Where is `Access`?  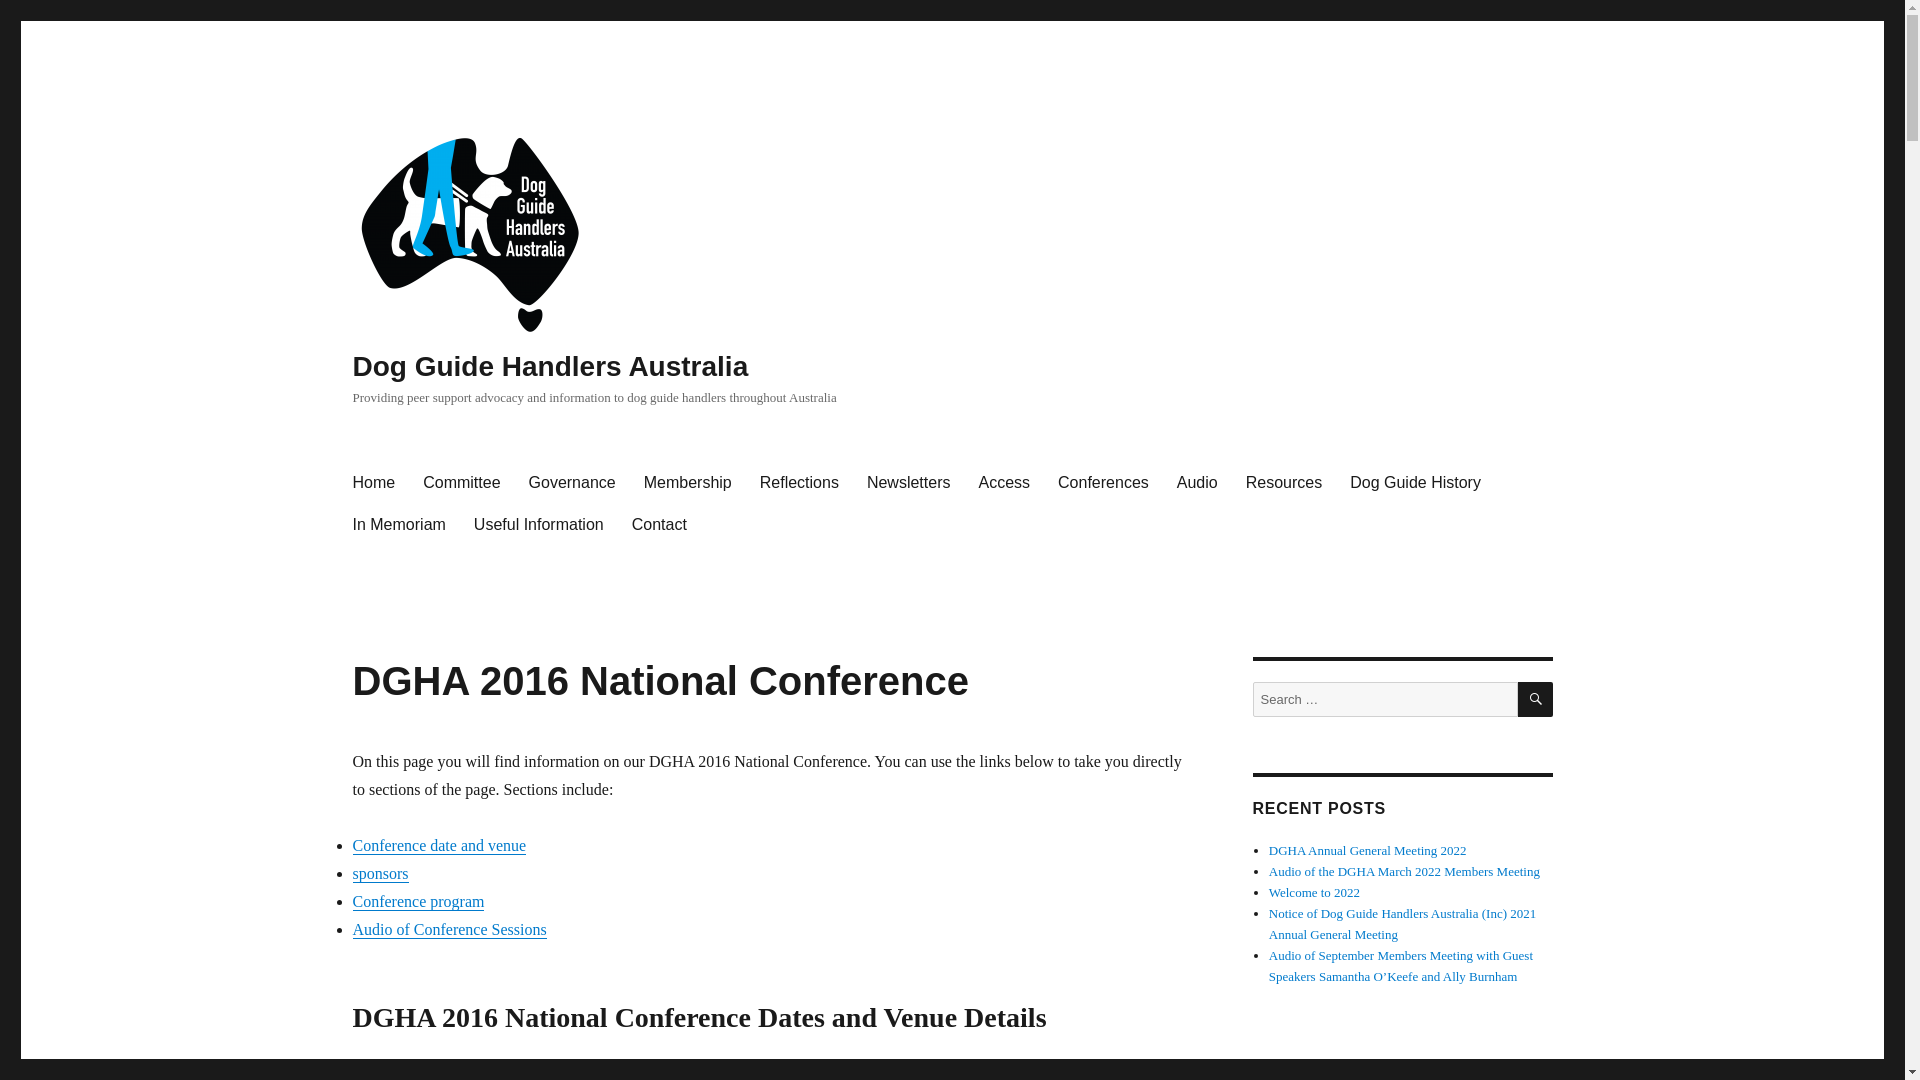
Access is located at coordinates (1004, 482).